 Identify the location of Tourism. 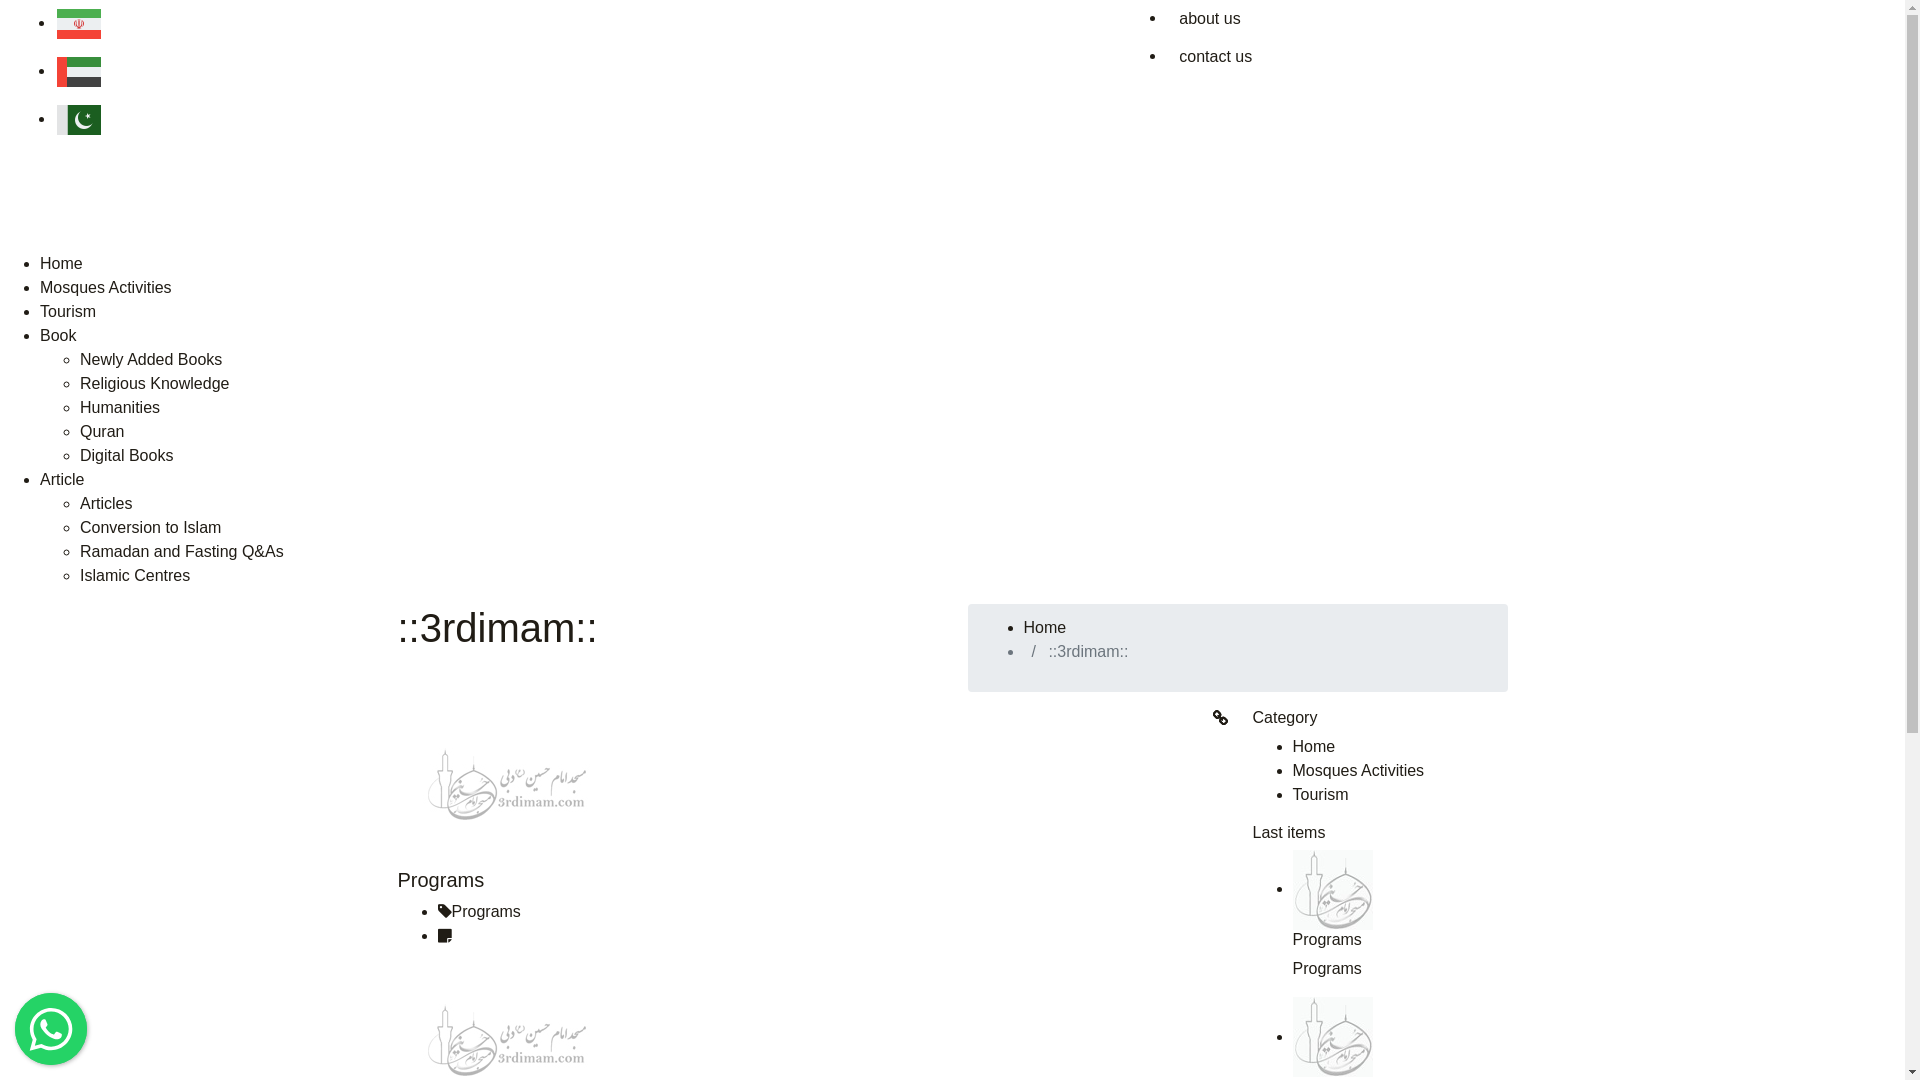
(1320, 794).